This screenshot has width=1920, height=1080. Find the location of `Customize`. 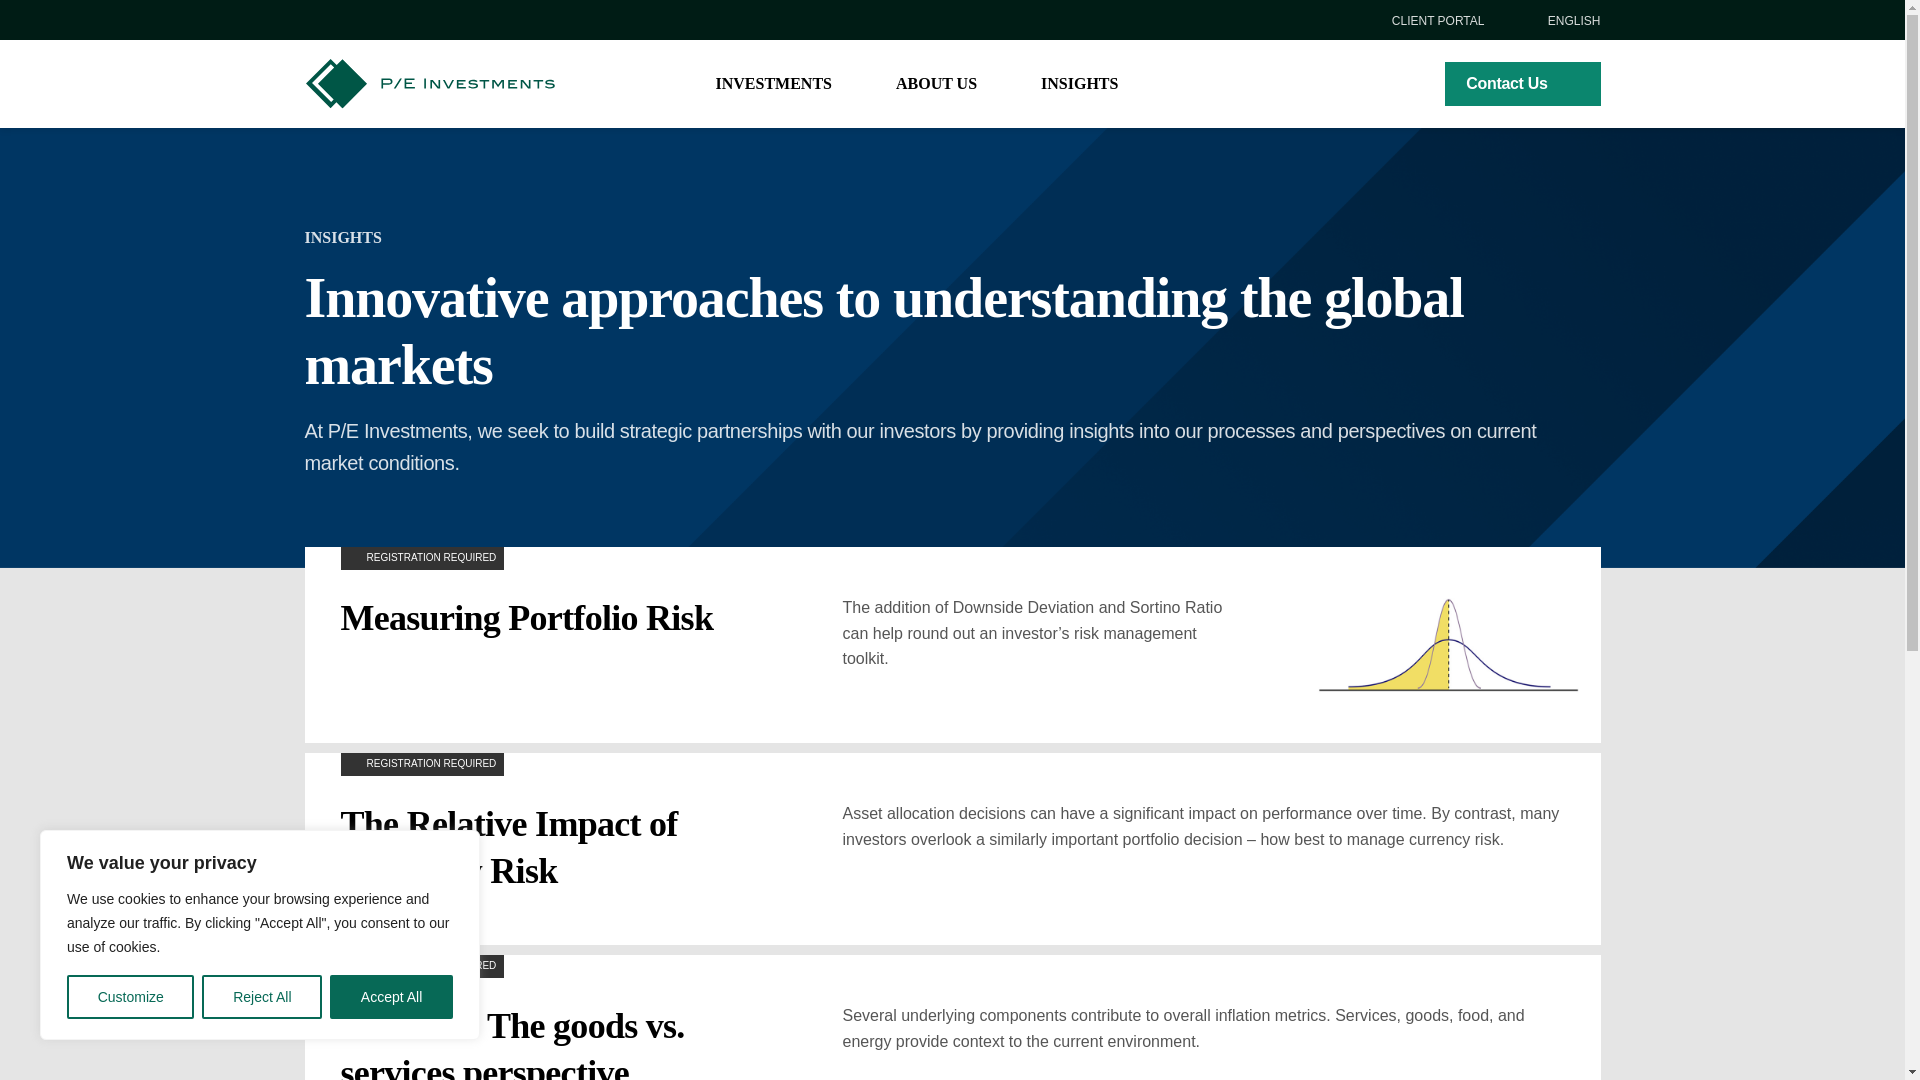

Customize is located at coordinates (130, 997).